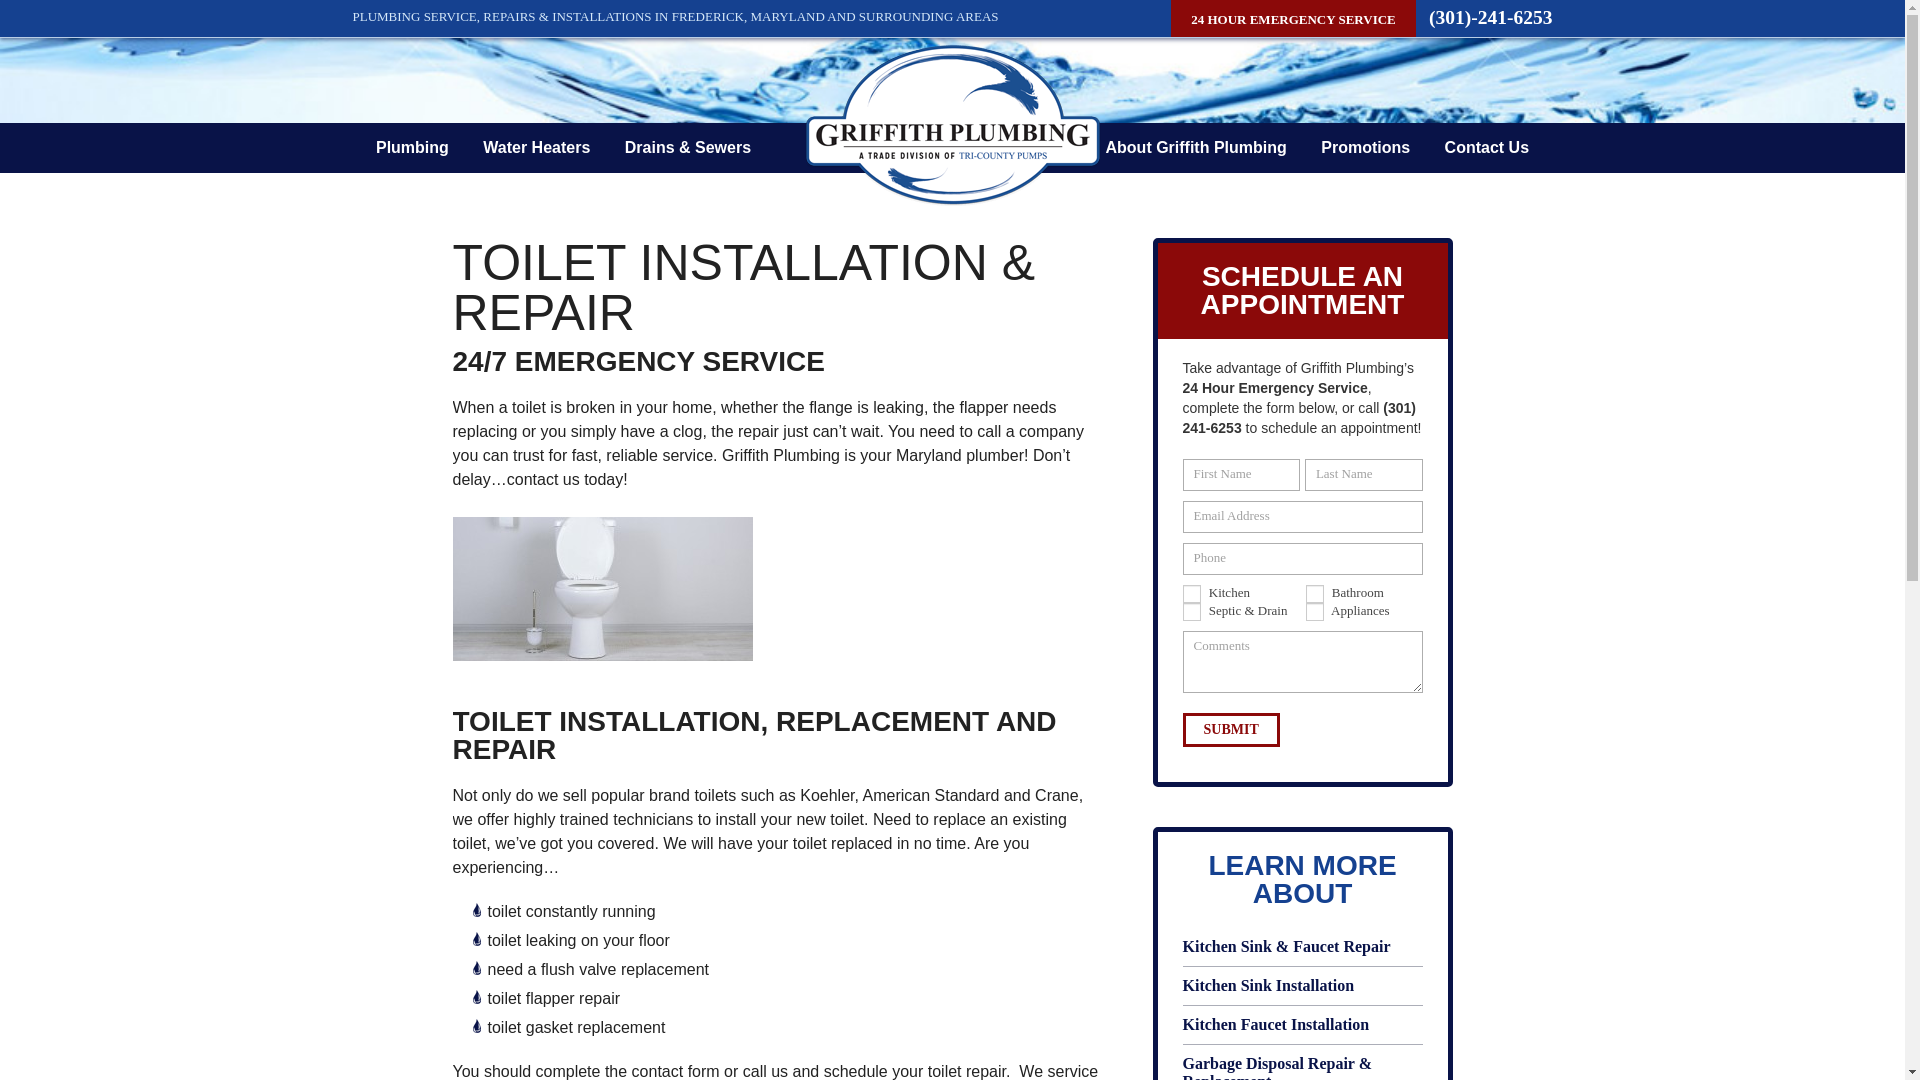  I want to click on Appliances, so click(1314, 612).